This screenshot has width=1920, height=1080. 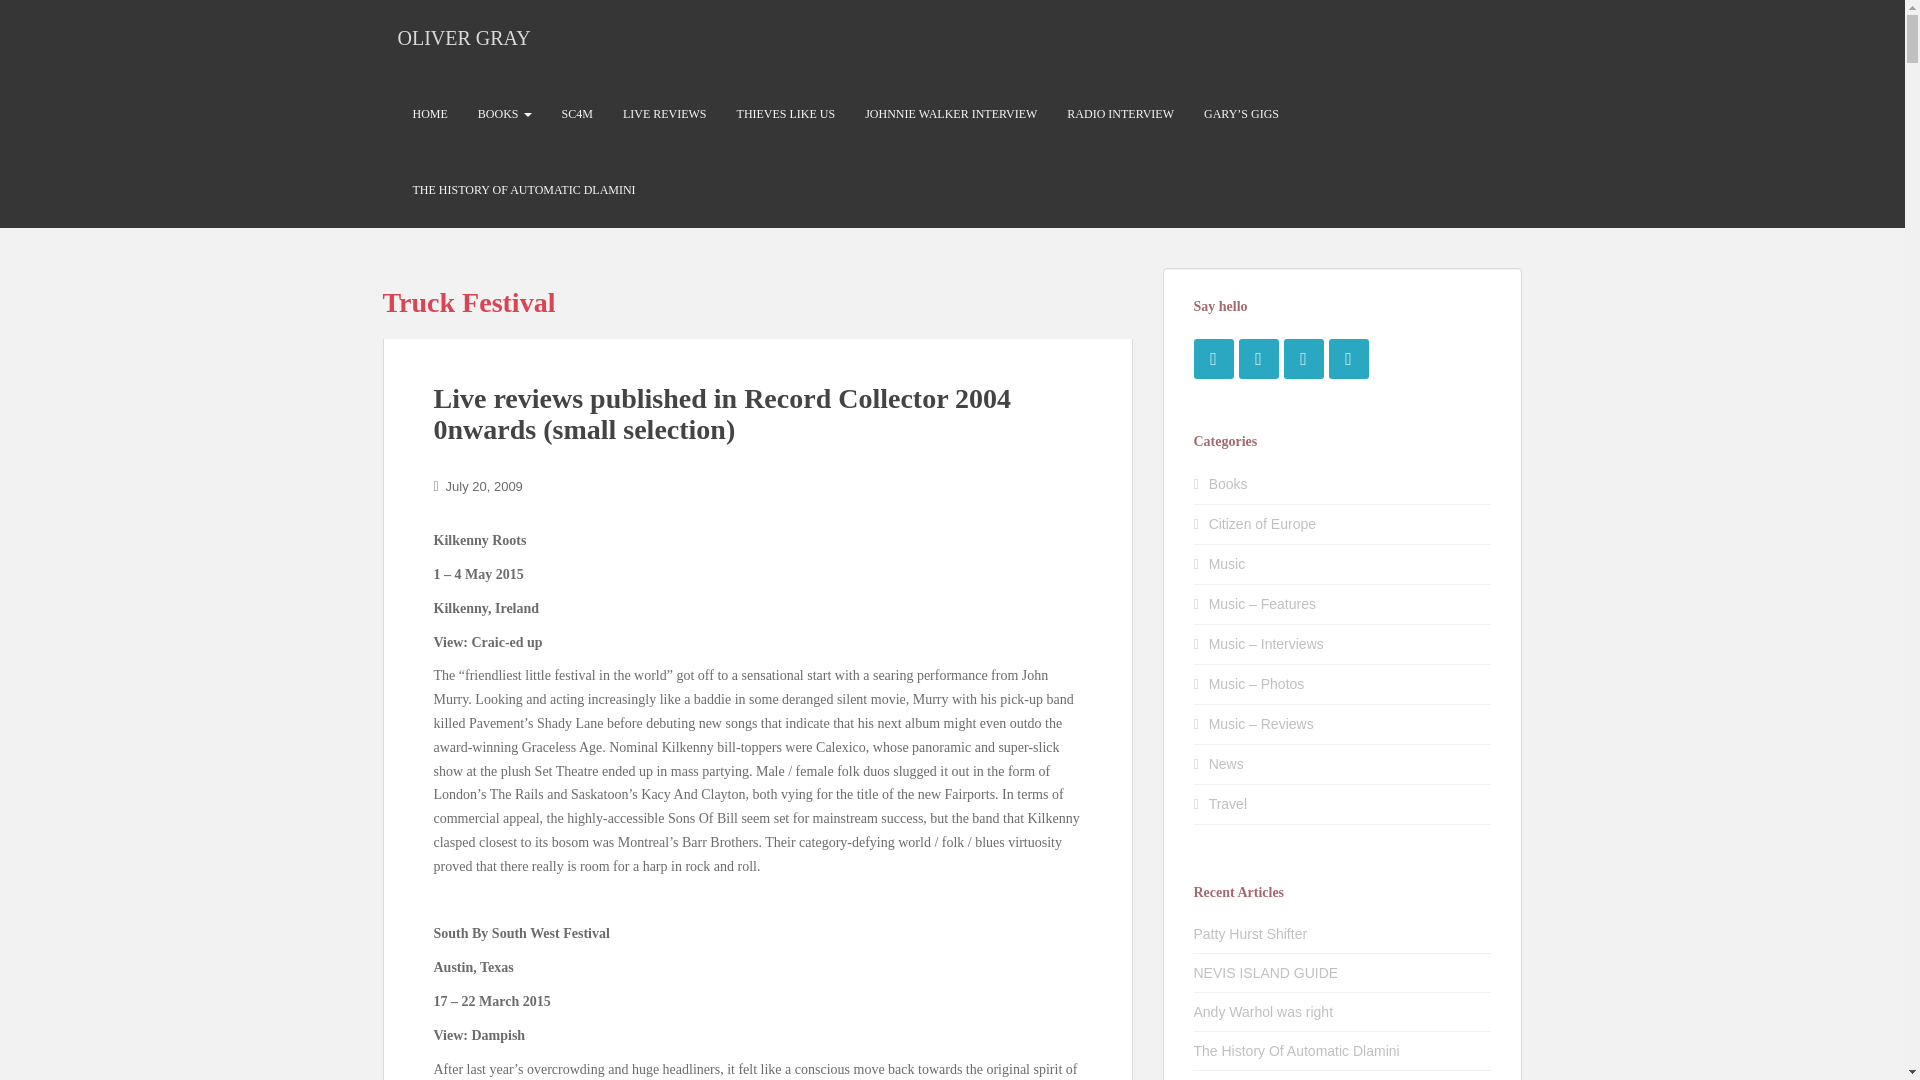 I want to click on Citizen of Europe, so click(x=1262, y=524).